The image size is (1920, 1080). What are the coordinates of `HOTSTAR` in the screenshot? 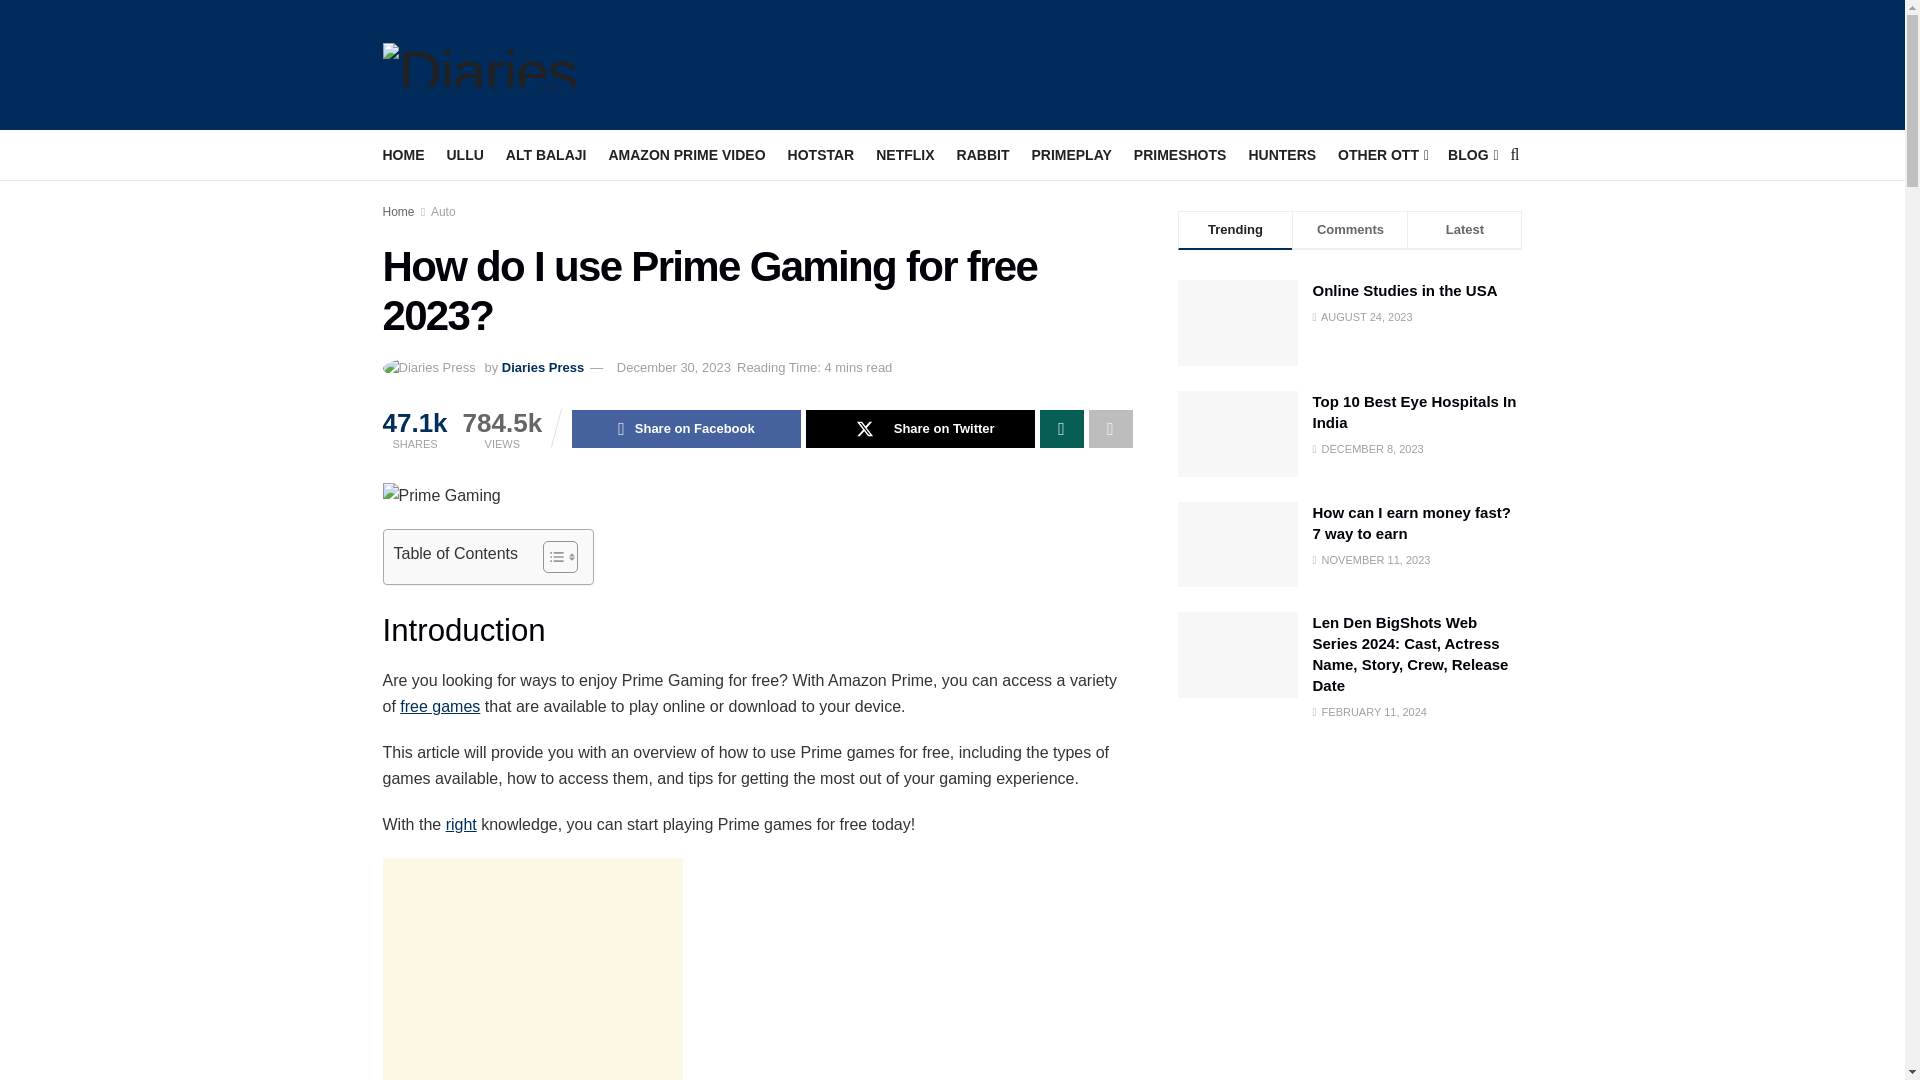 It's located at (820, 154).